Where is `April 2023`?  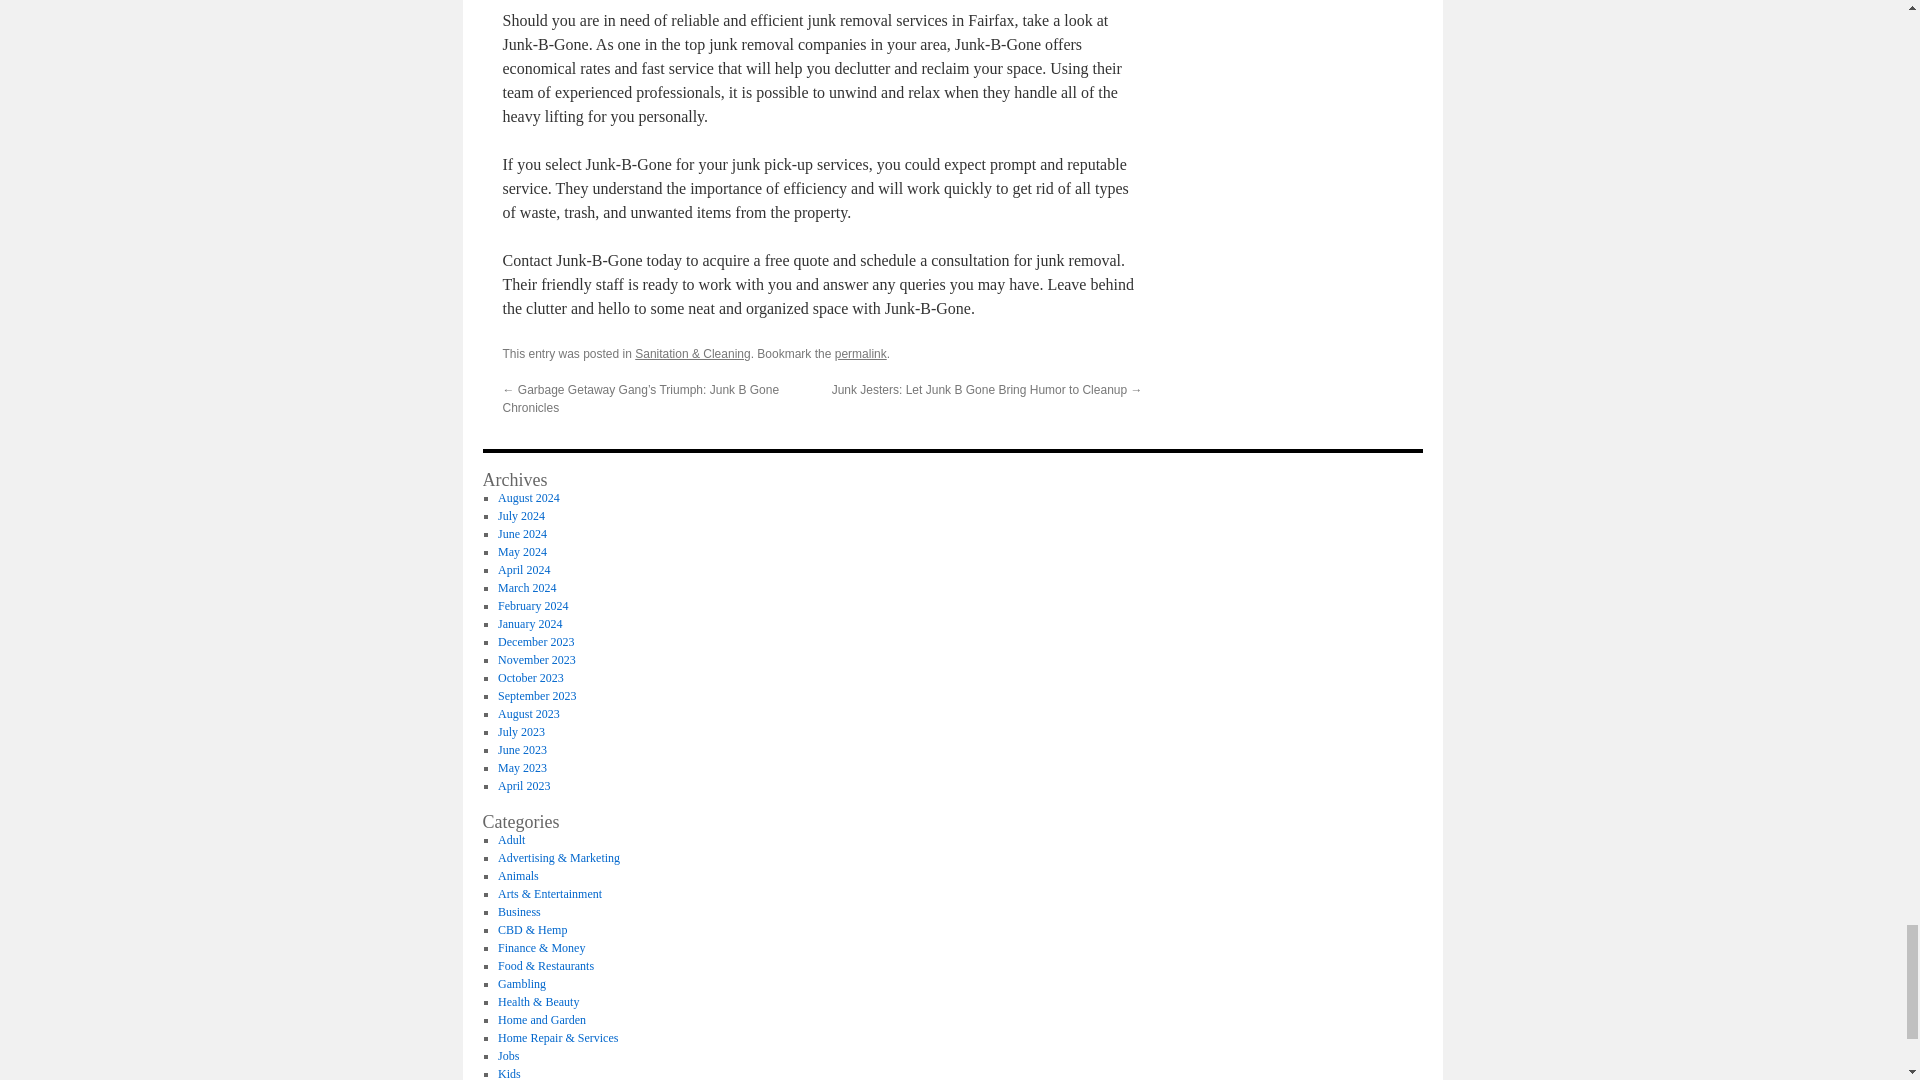
April 2023 is located at coordinates (523, 785).